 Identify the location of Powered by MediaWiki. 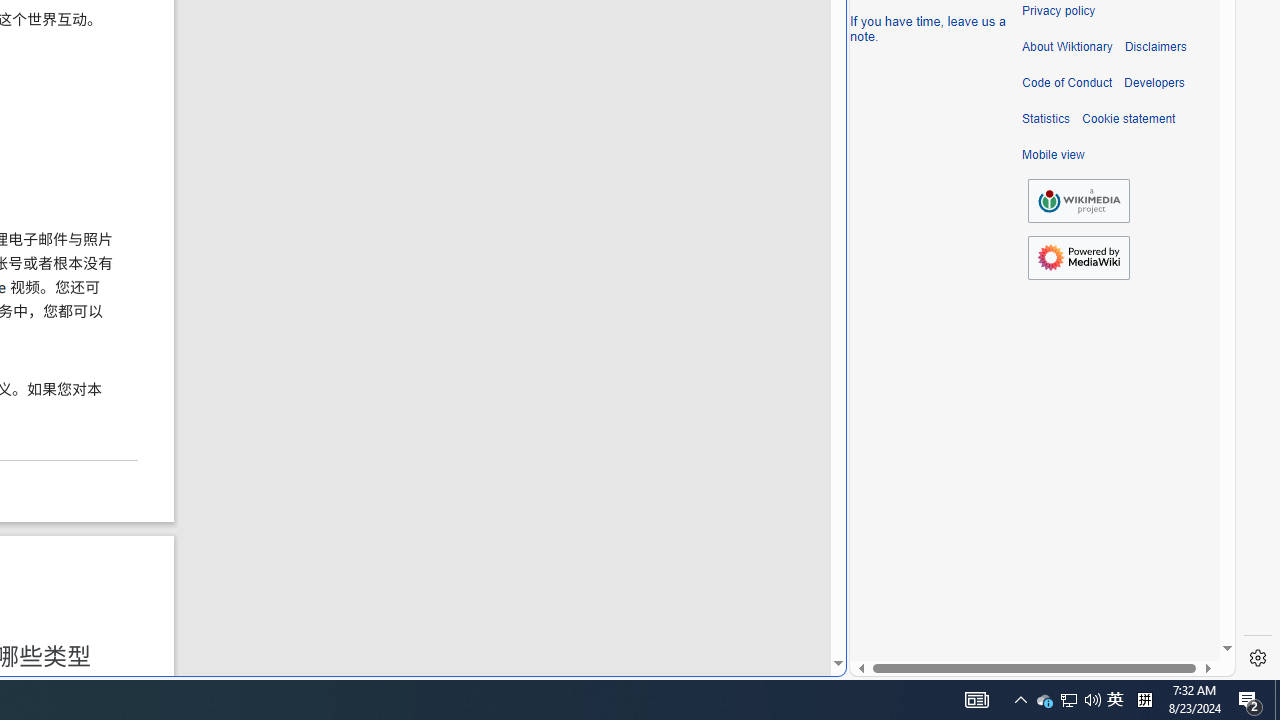
(1078, 258).